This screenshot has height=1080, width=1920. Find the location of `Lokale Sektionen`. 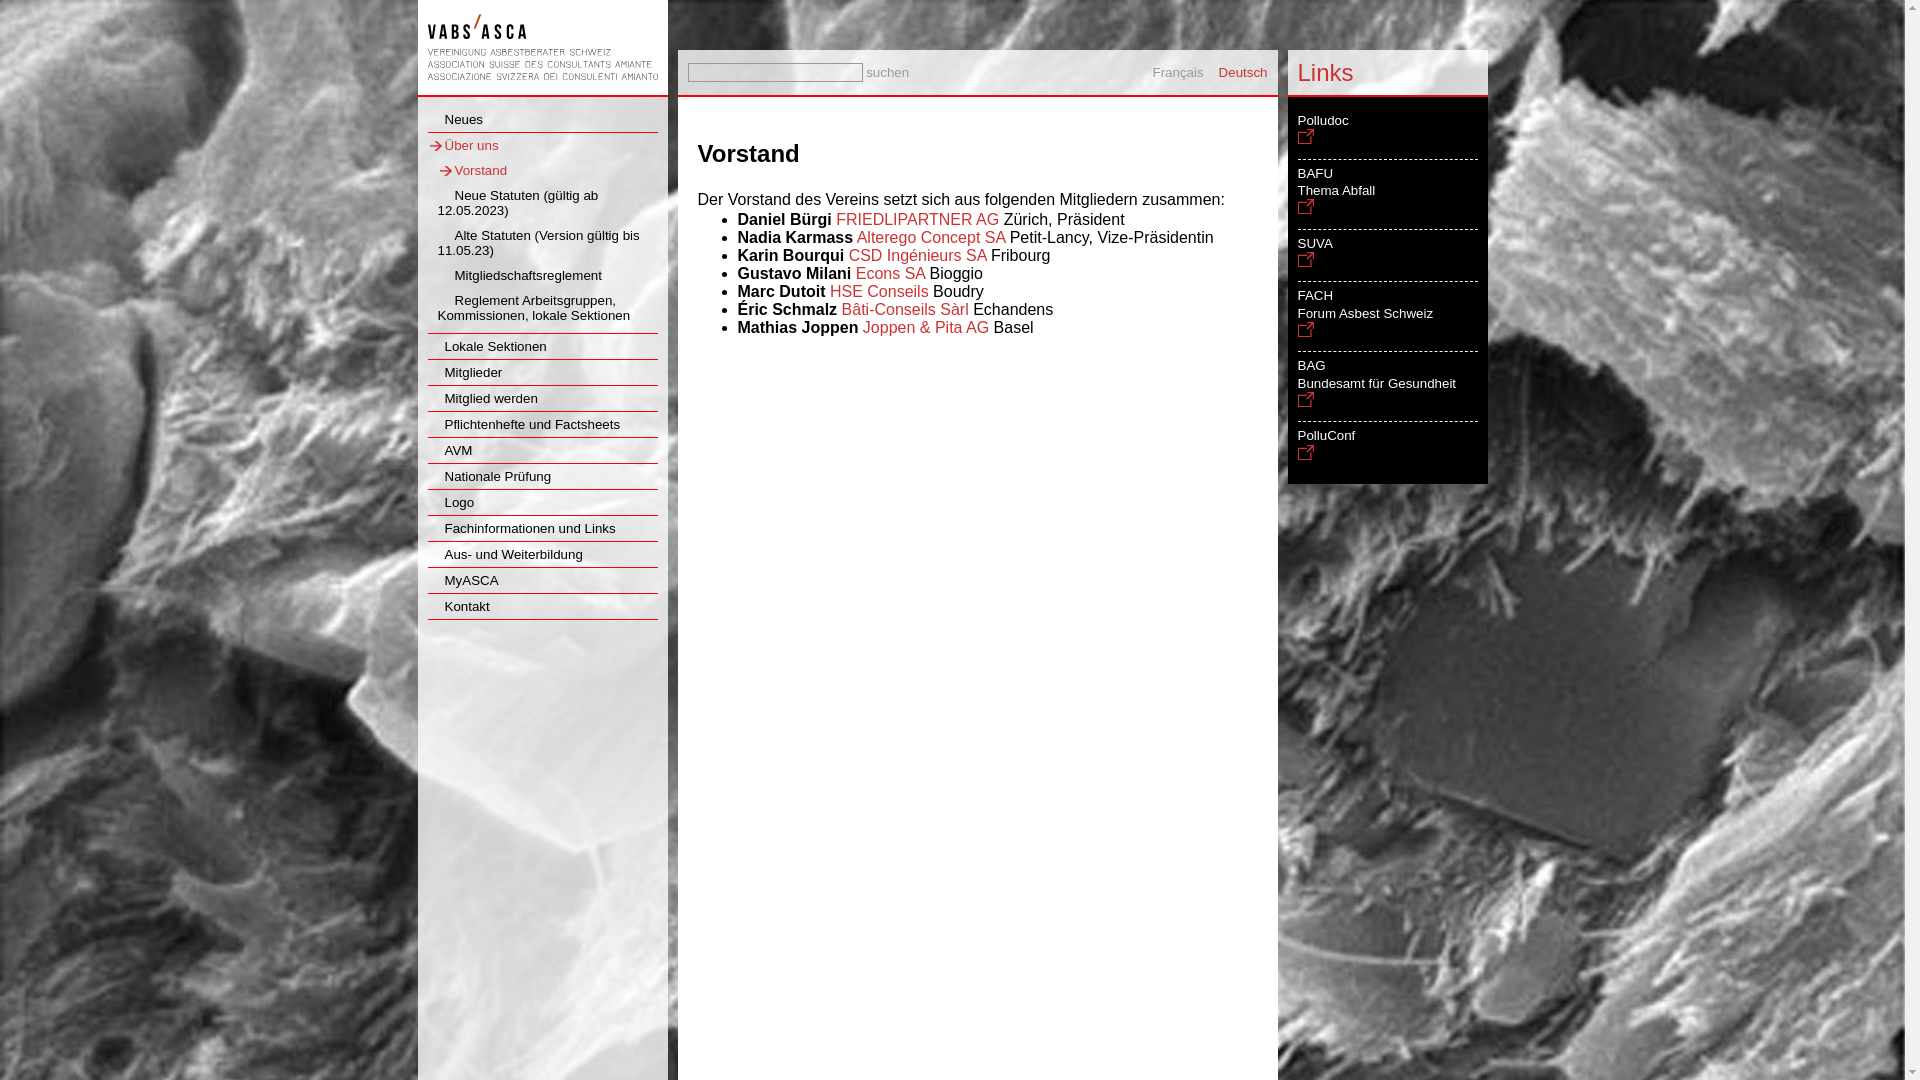

Lokale Sektionen is located at coordinates (488, 346).